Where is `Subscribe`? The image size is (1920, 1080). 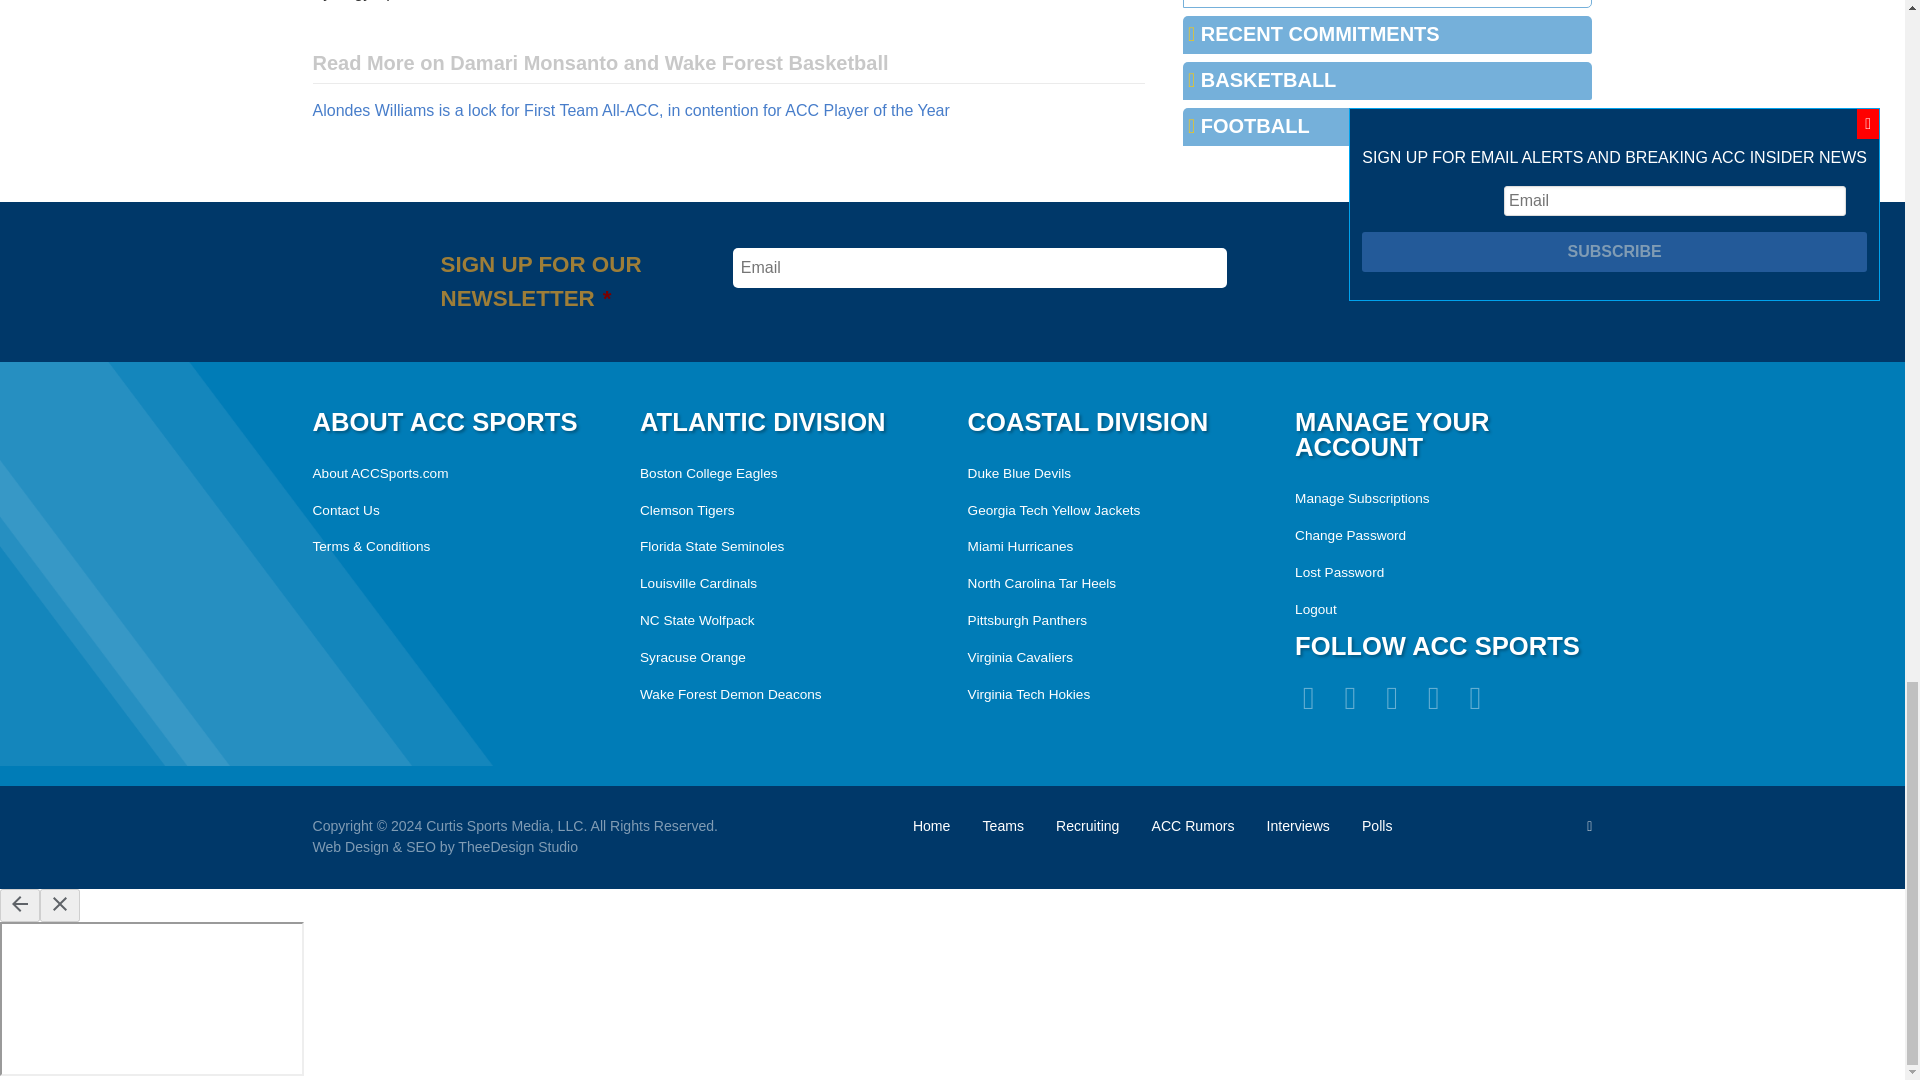 Subscribe is located at coordinates (1409, 268).